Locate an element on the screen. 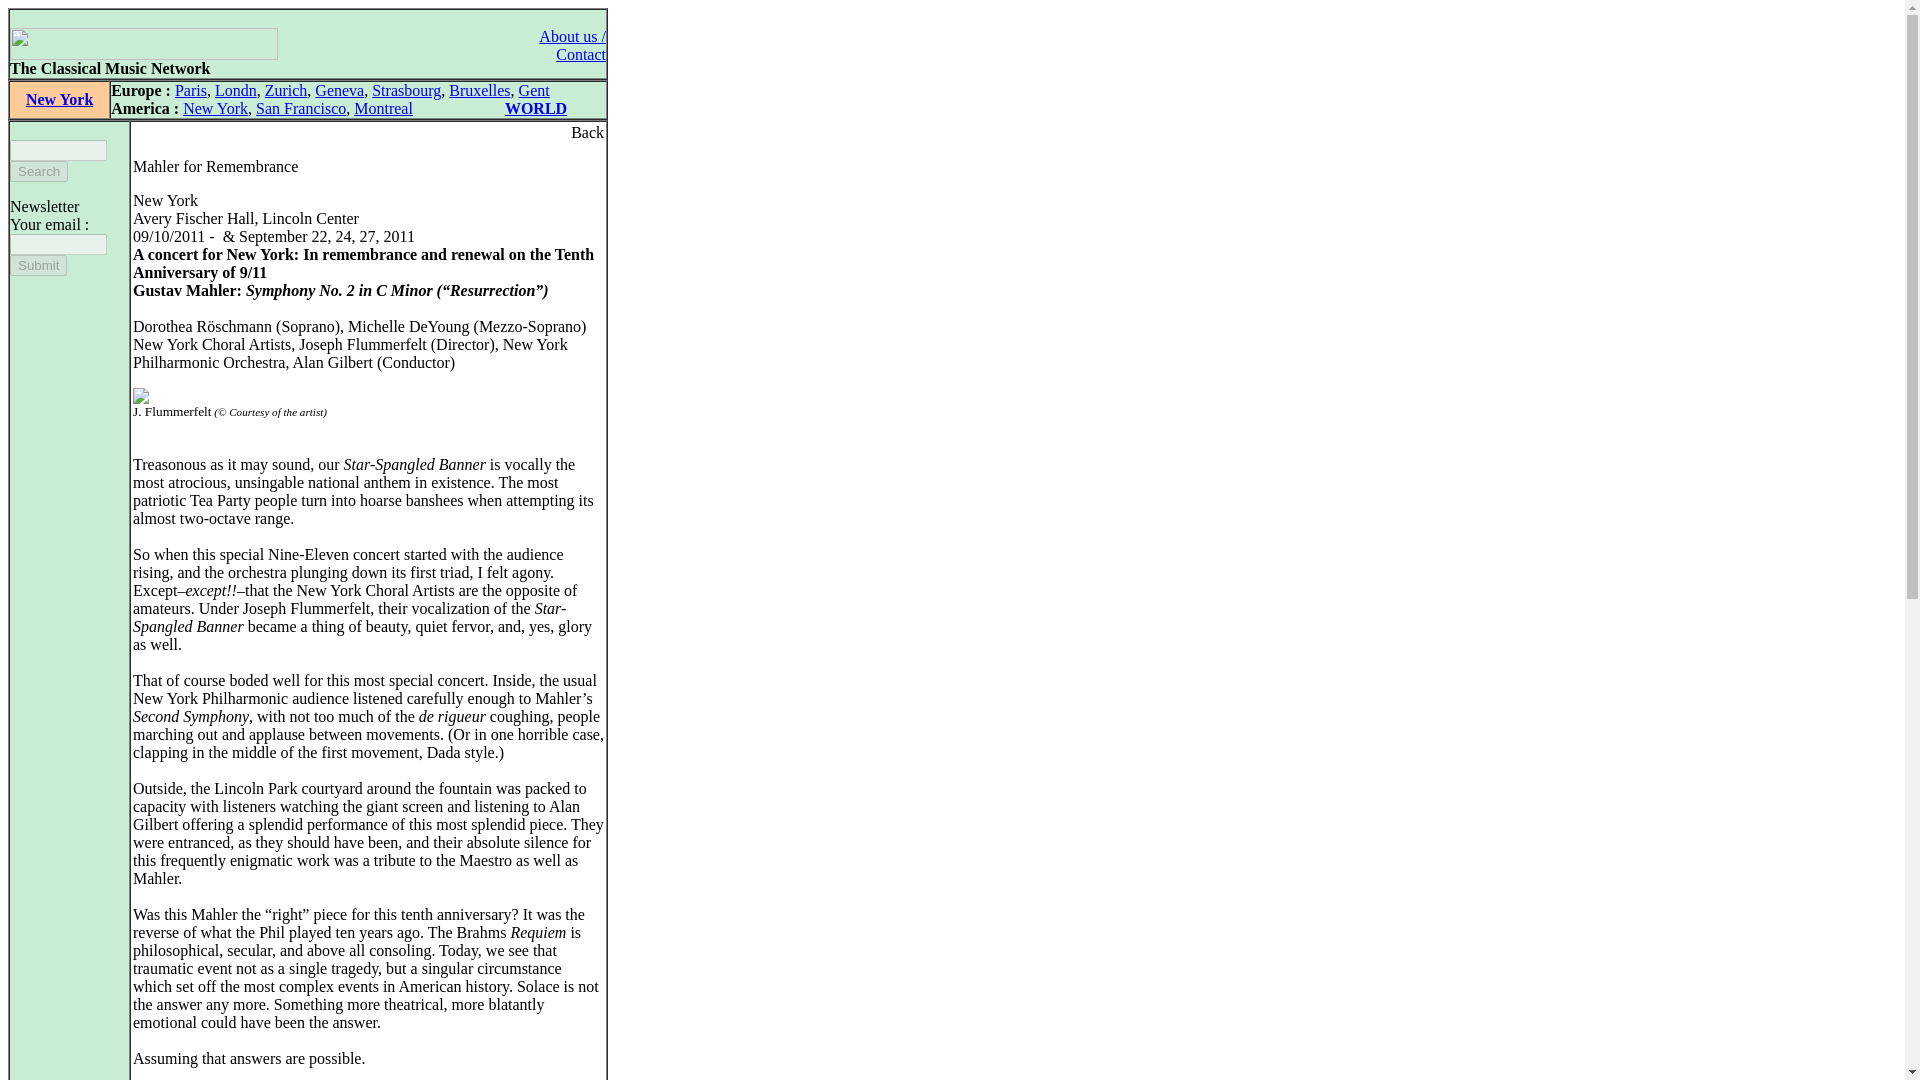 The image size is (1920, 1080). Submit is located at coordinates (38, 265).